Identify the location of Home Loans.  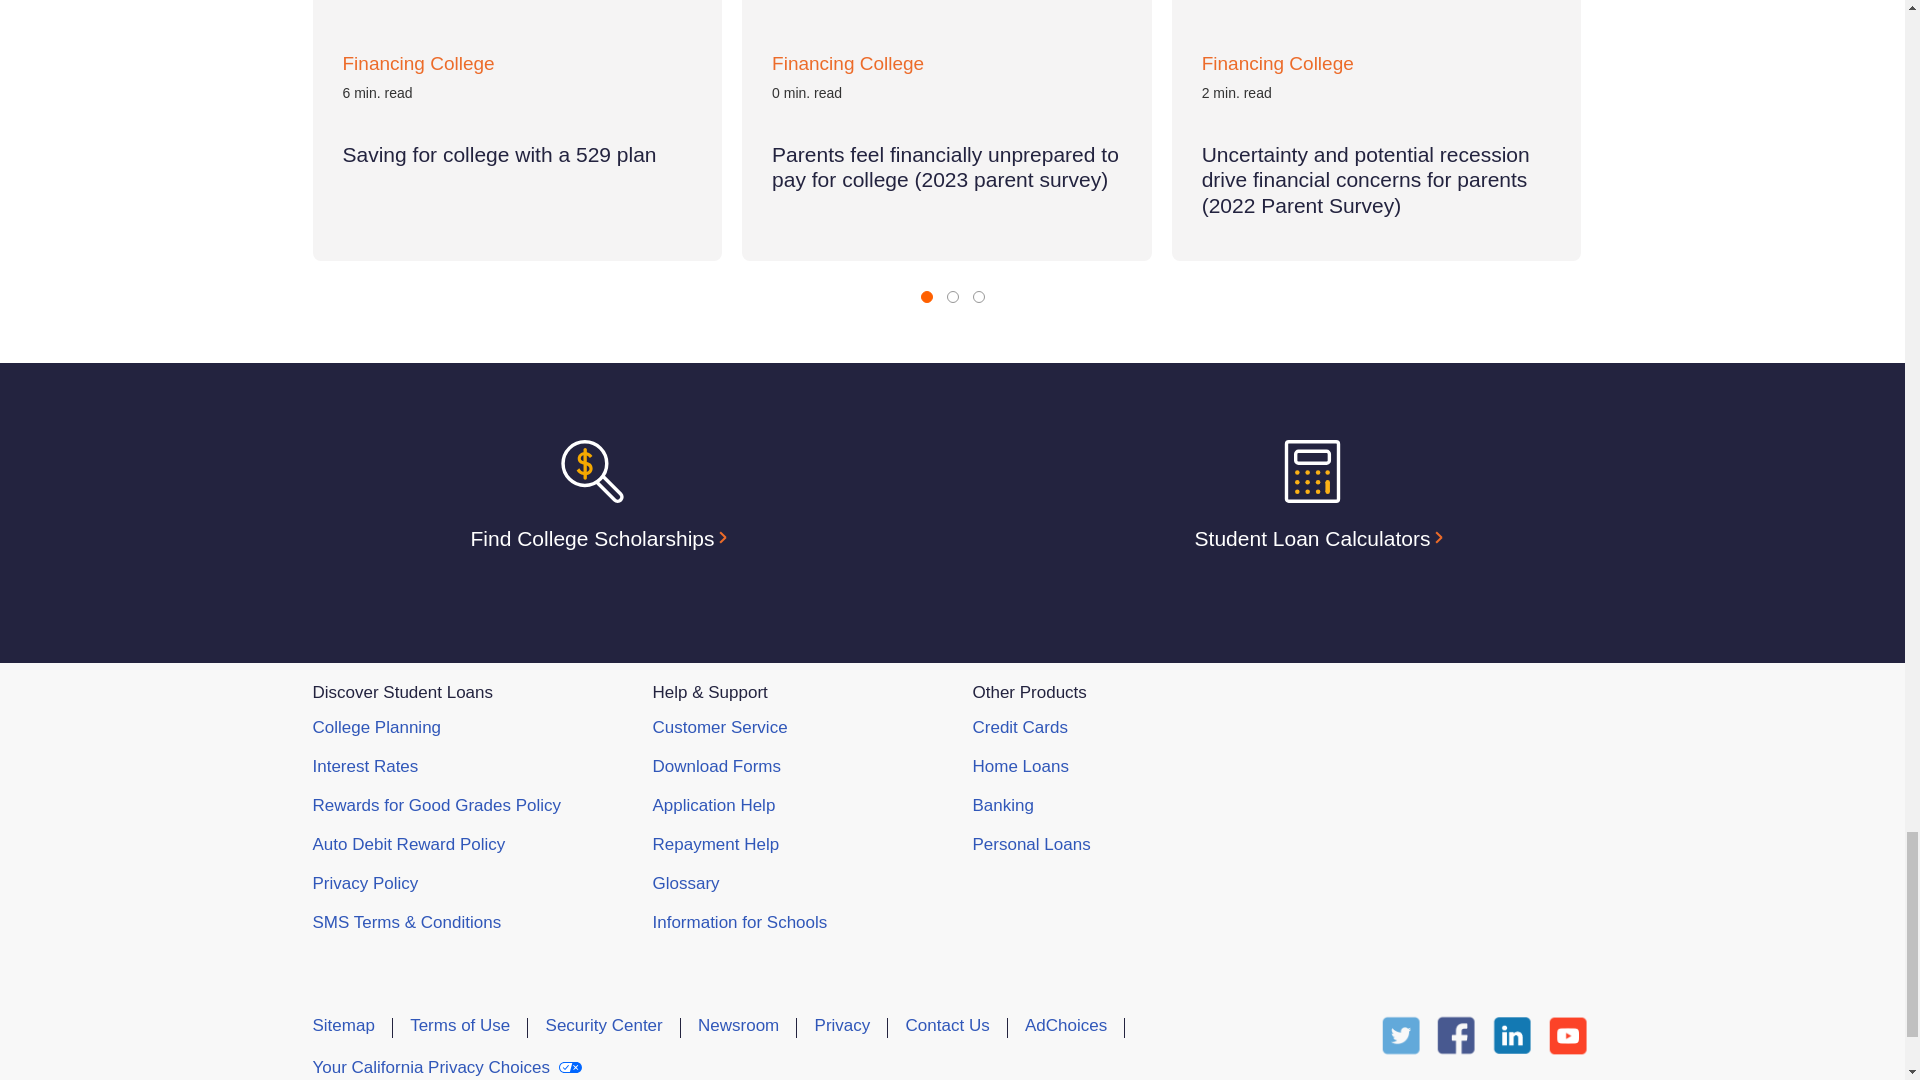
(1019, 766).